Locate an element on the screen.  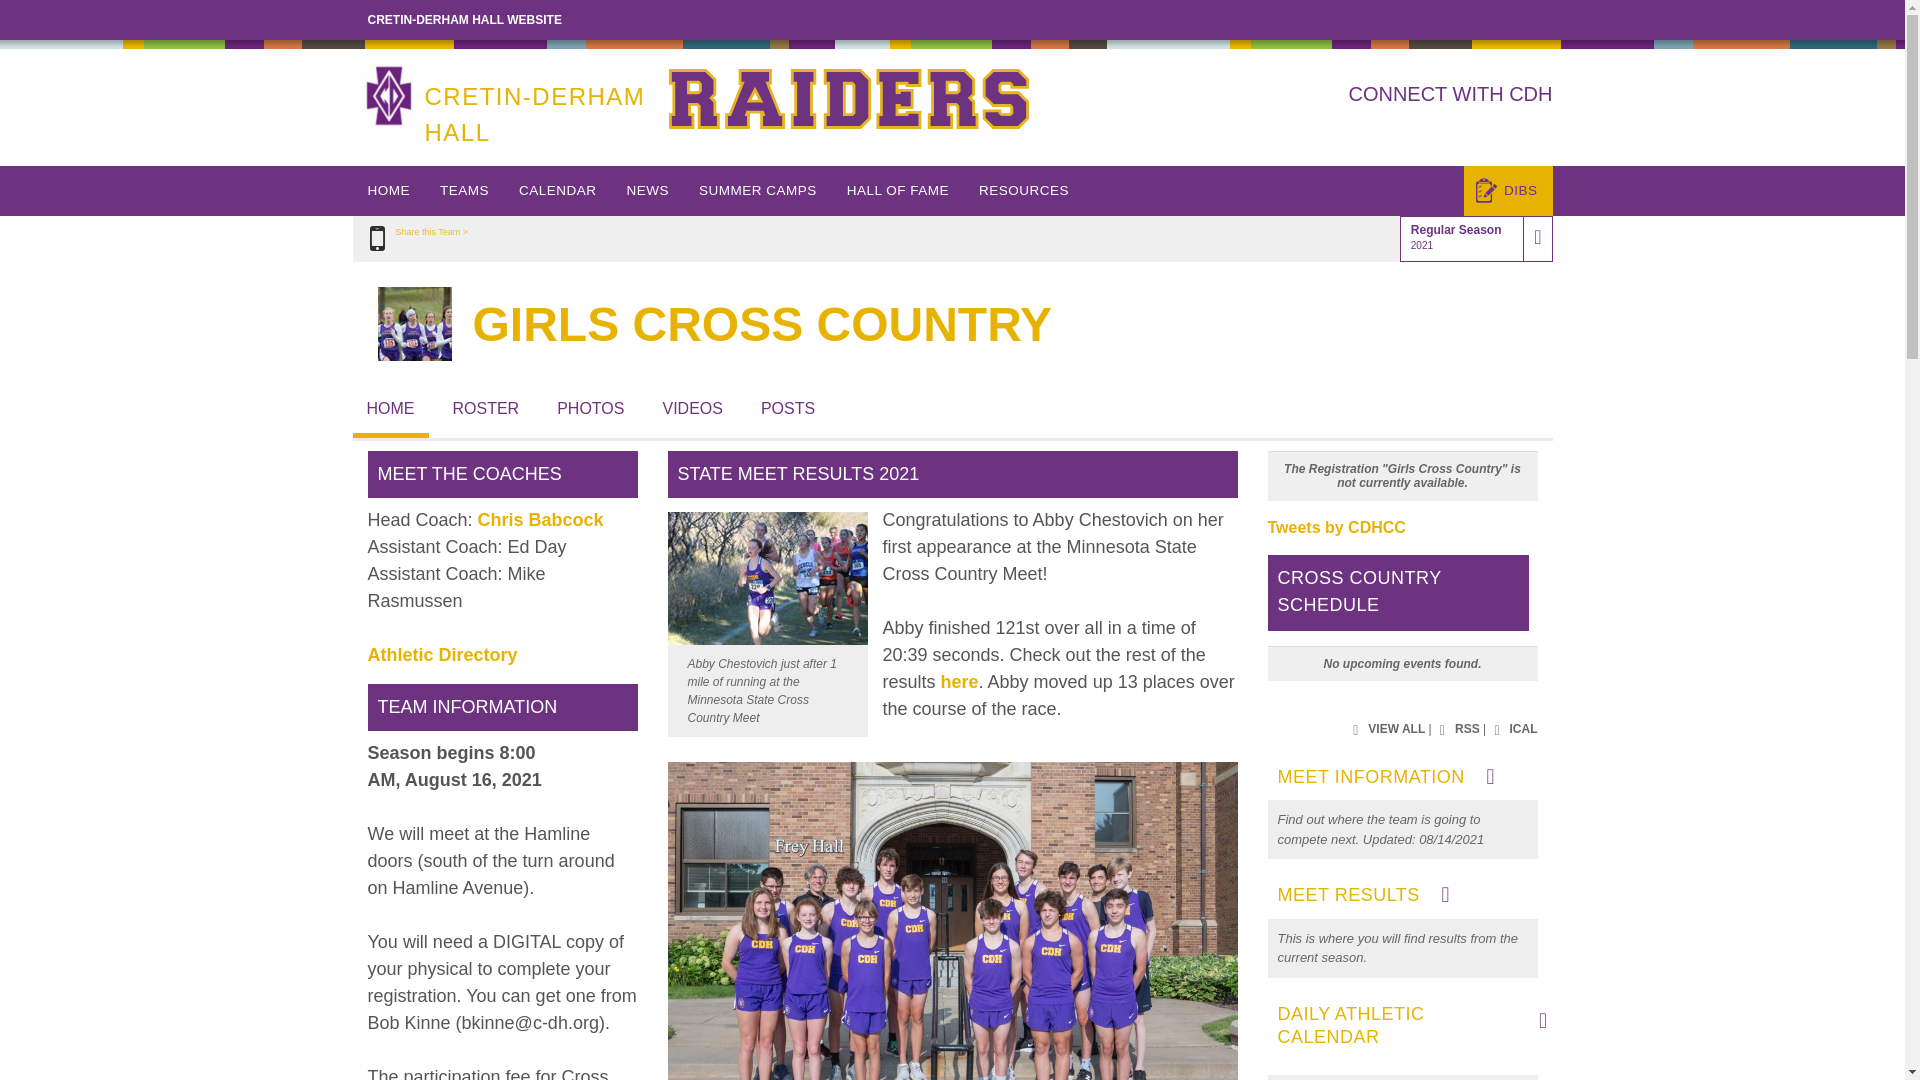
VIDEOS is located at coordinates (692, 408).